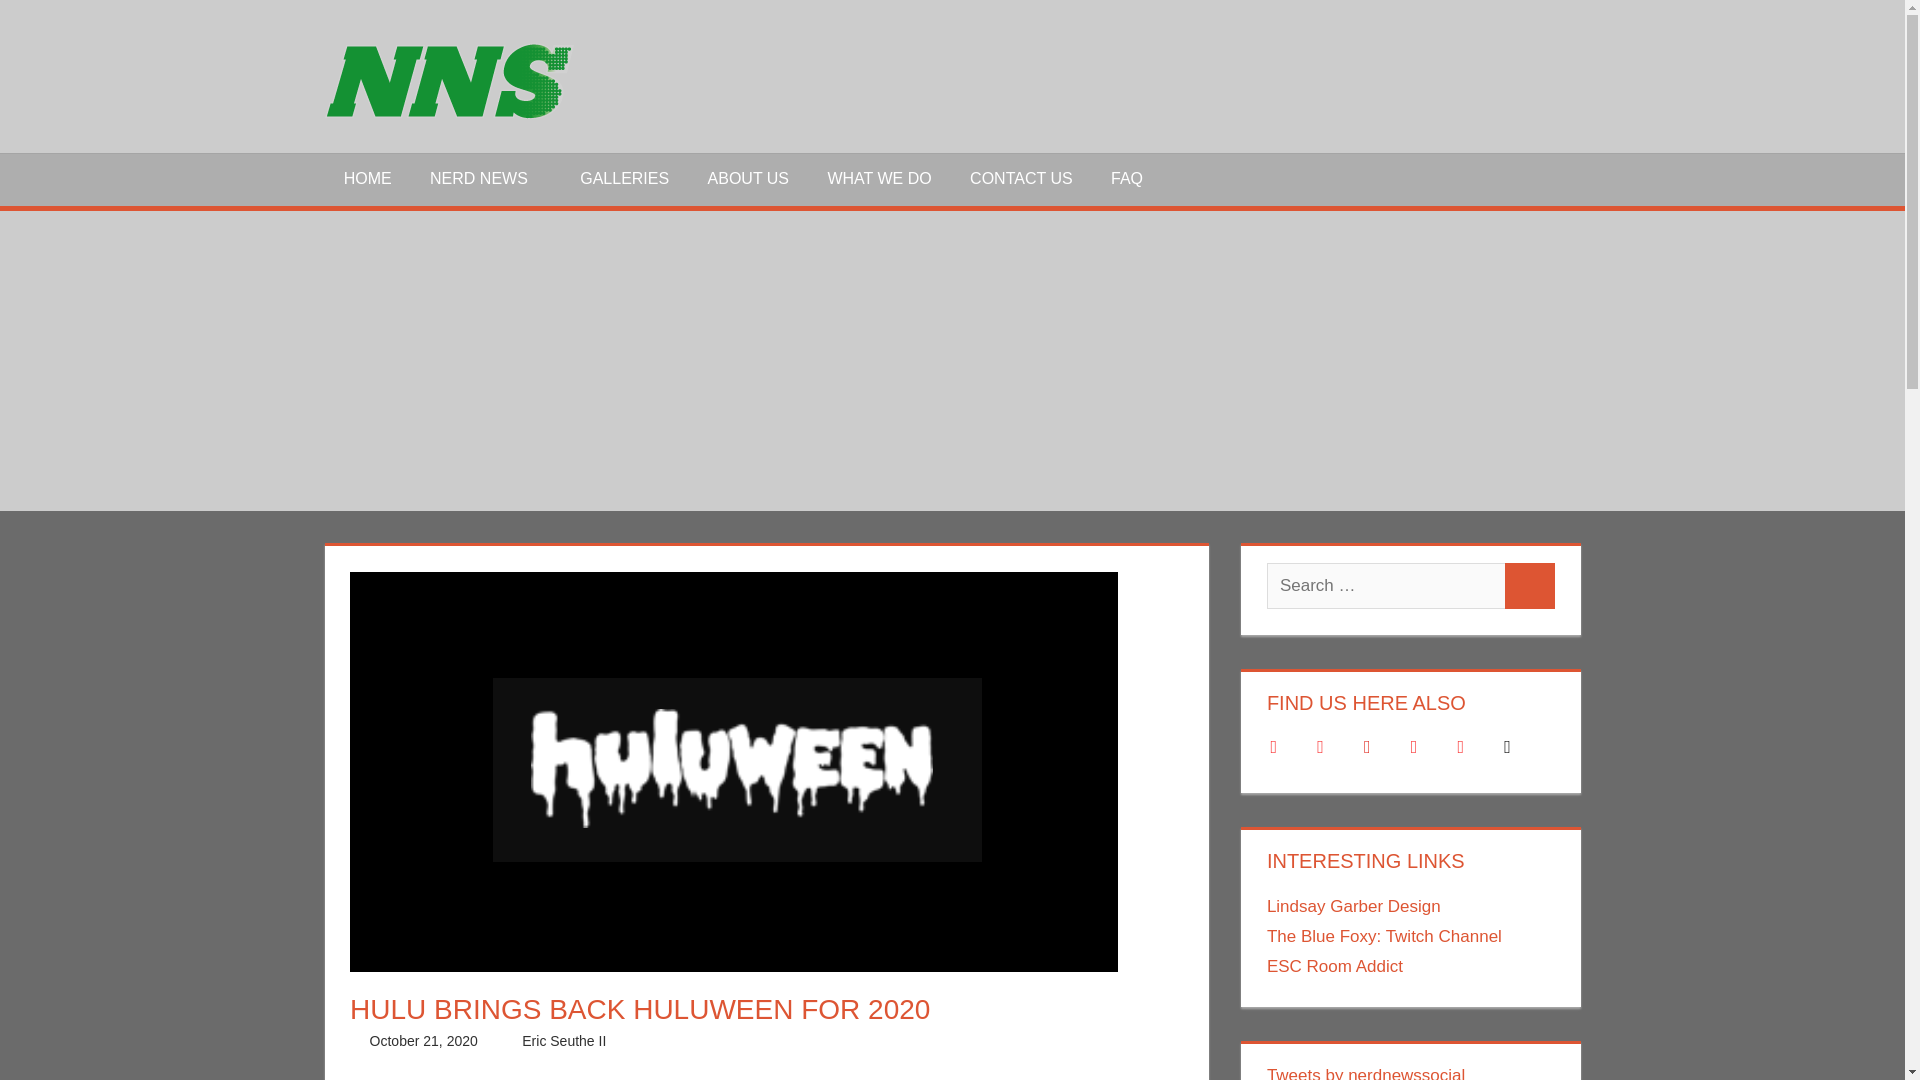 This screenshot has height=1080, width=1920. What do you see at coordinates (954, 1040) in the screenshot?
I see `Streamers` at bounding box center [954, 1040].